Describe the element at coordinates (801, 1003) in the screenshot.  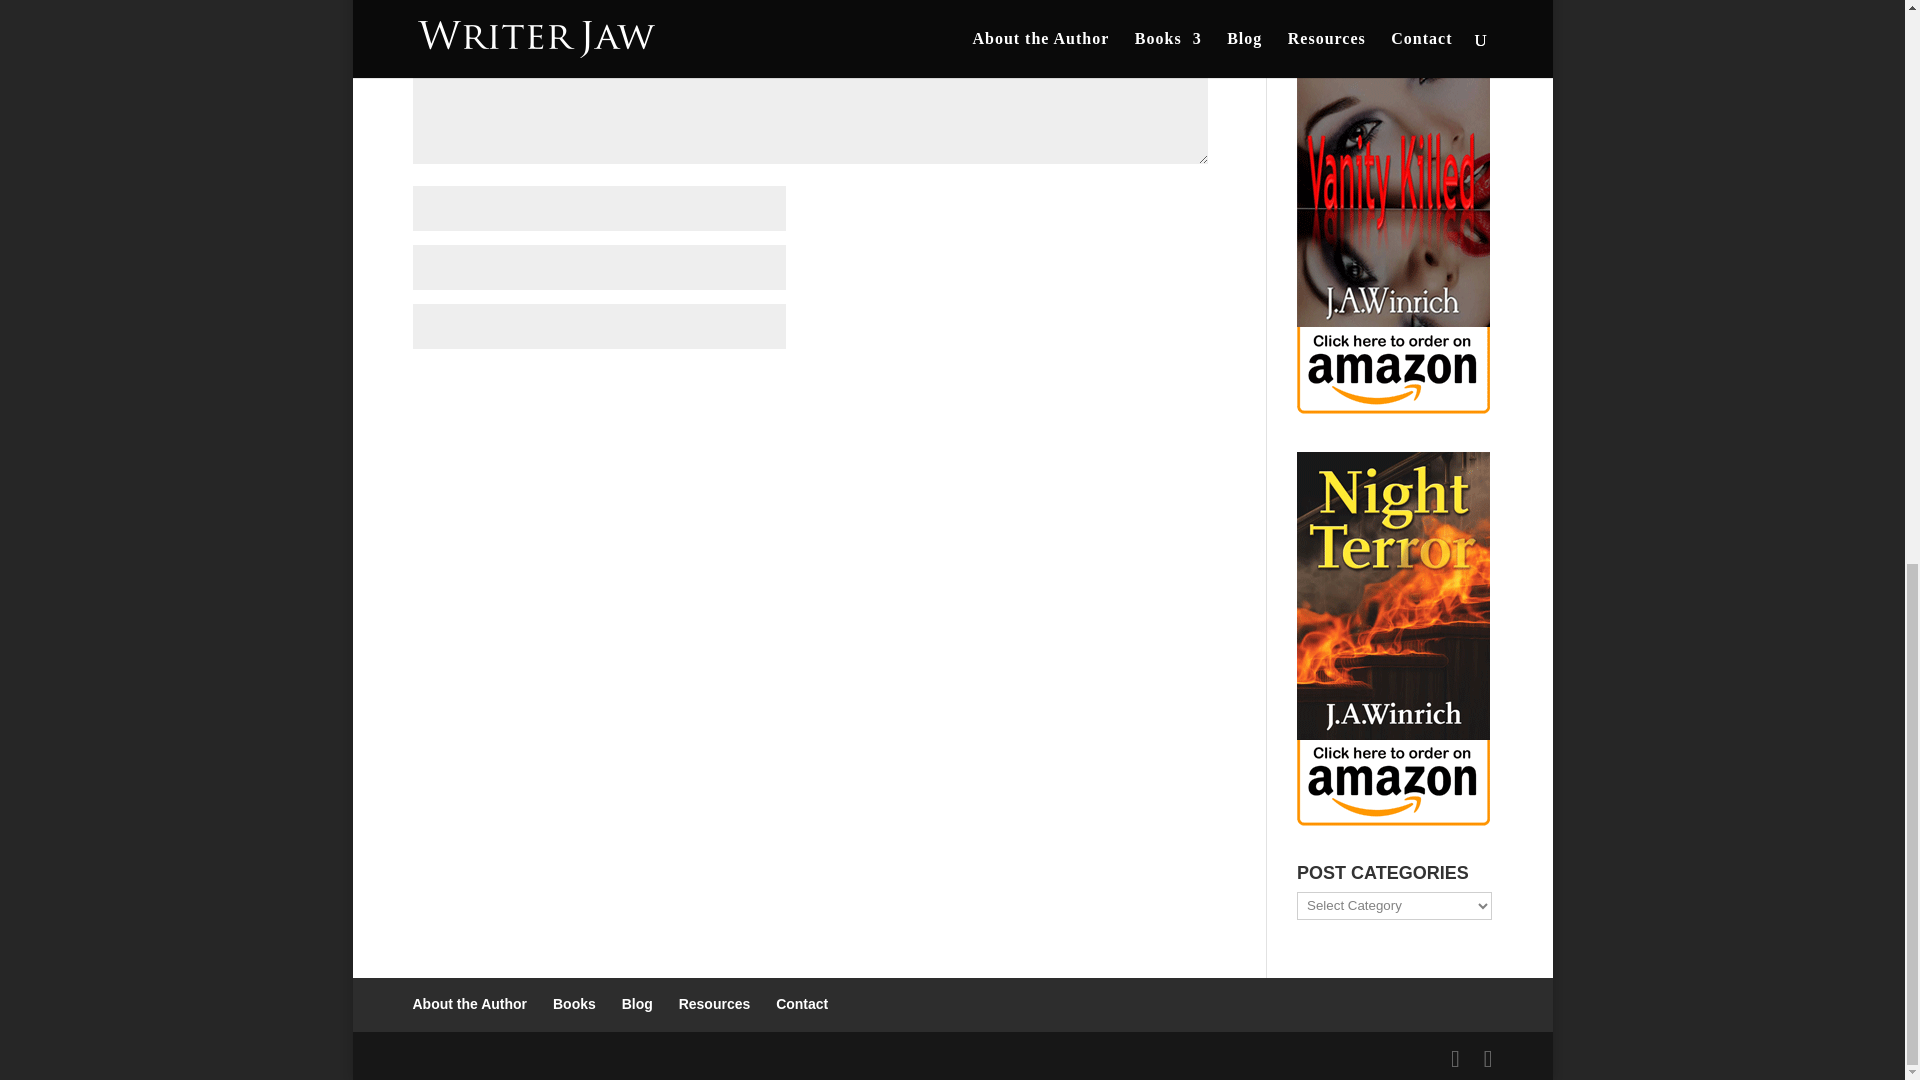
I see `Contact` at that location.